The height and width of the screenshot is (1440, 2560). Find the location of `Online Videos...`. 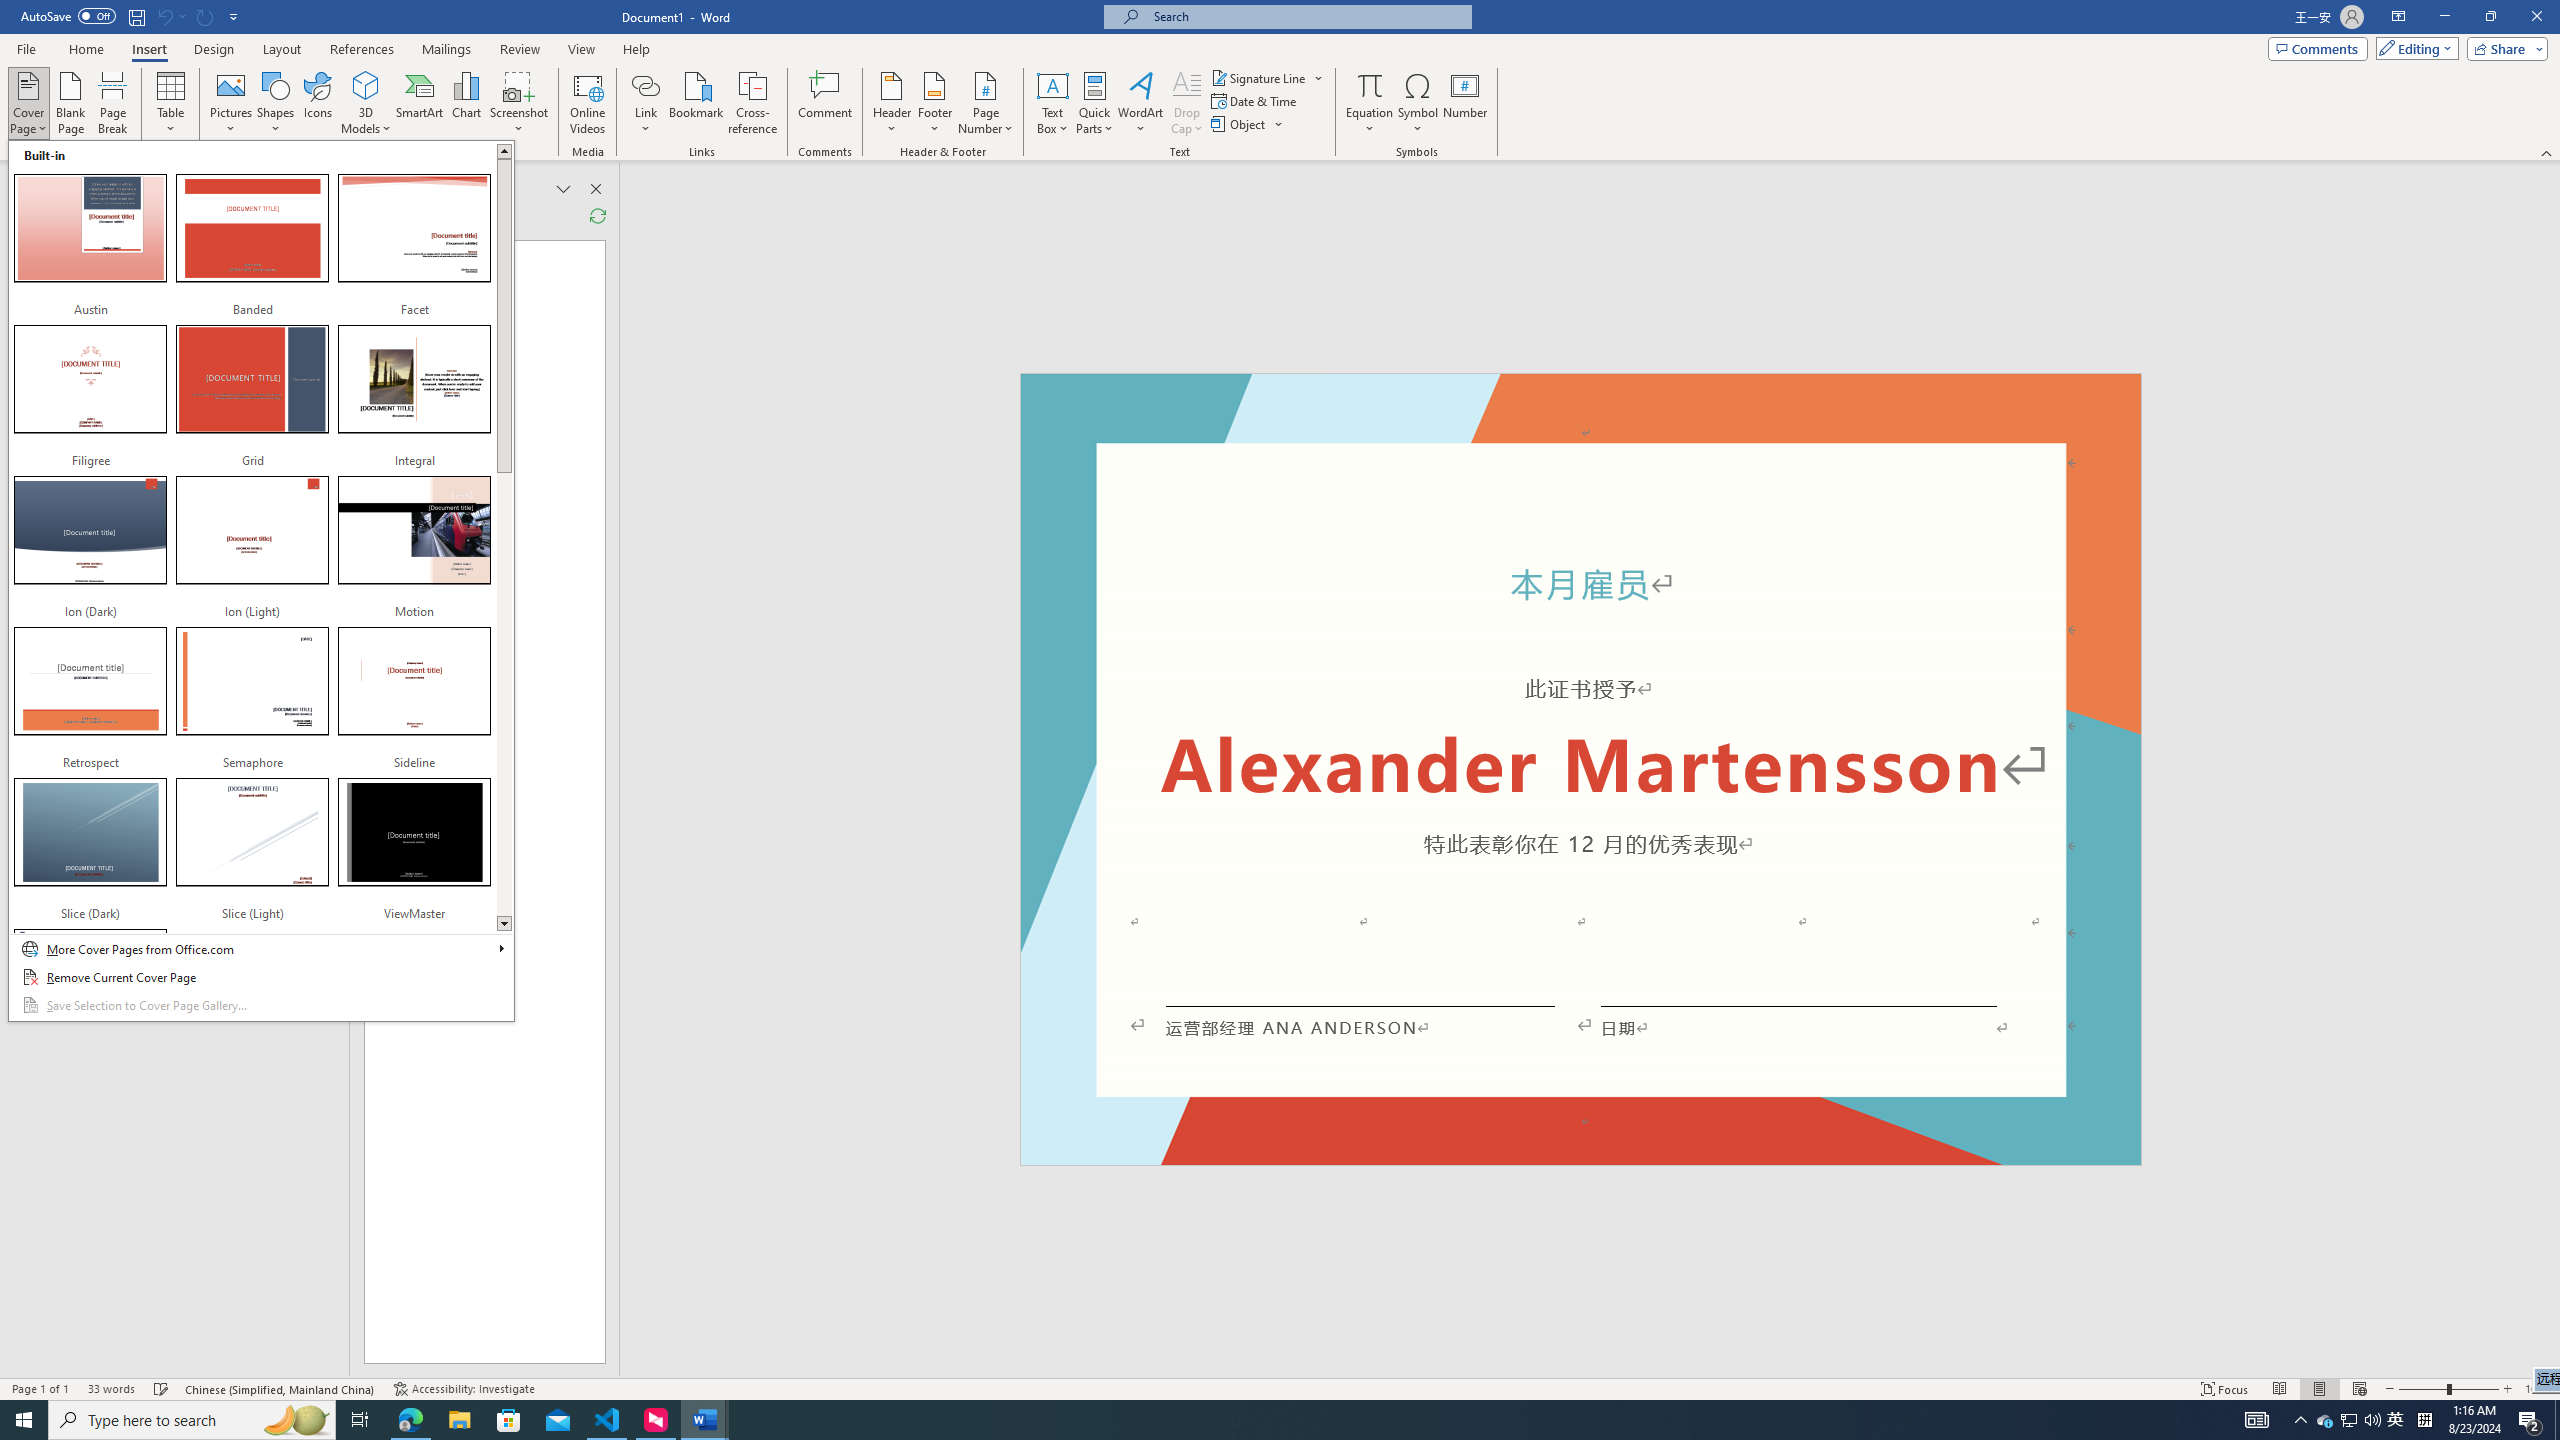

Online Videos... is located at coordinates (587, 103).